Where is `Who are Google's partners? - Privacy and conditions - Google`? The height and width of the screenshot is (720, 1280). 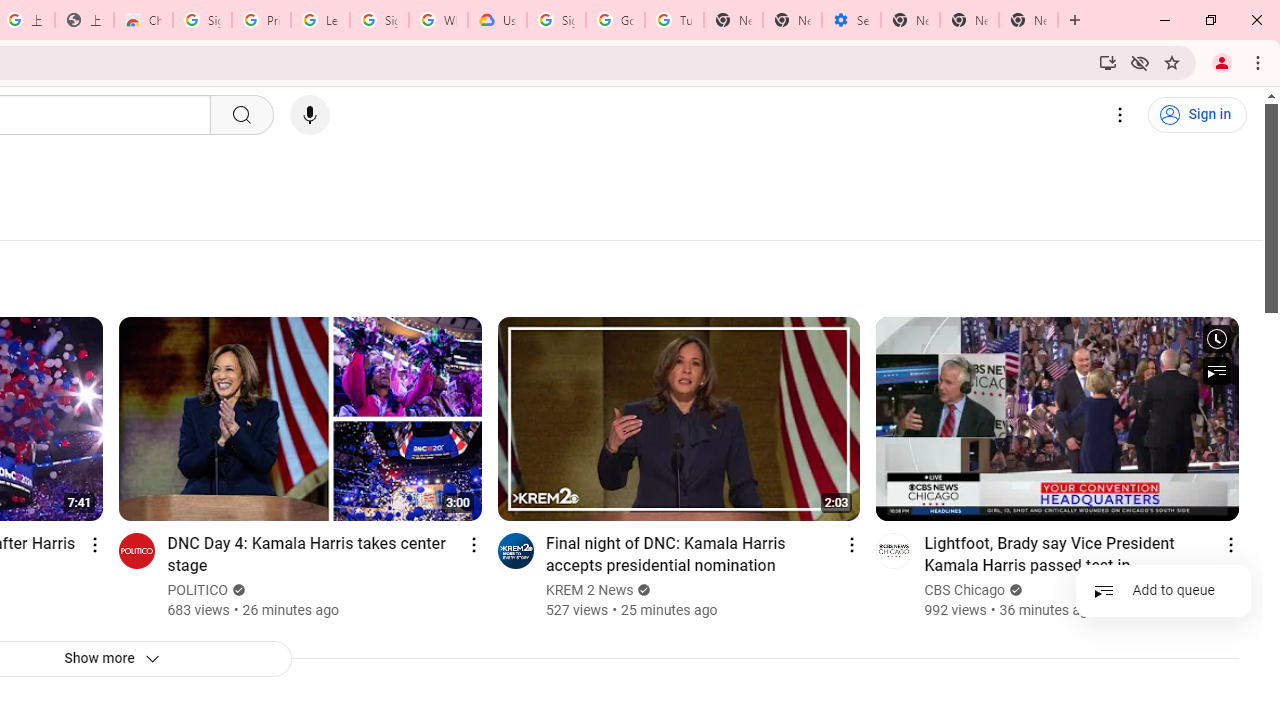 Who are Google's partners? - Privacy and conditions - Google is located at coordinates (438, 20).